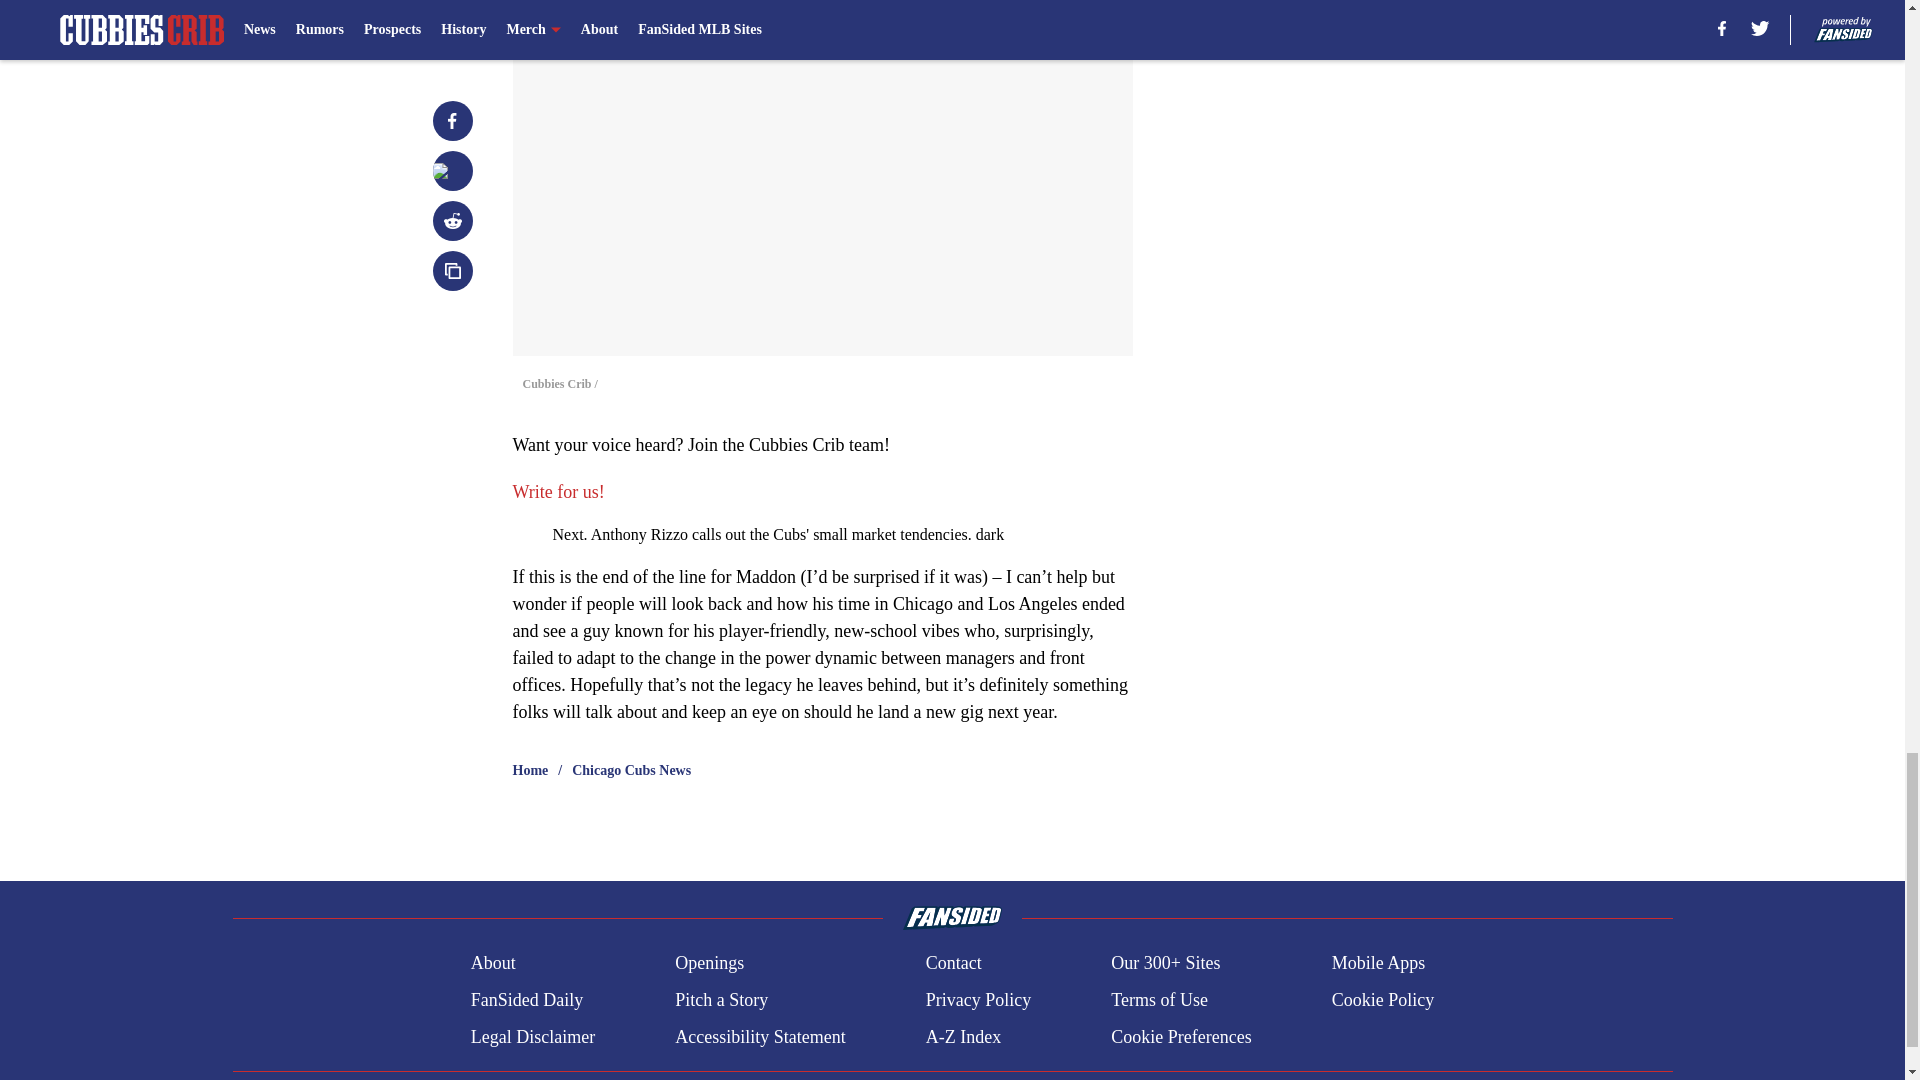 Image resolution: width=1920 pixels, height=1080 pixels. What do you see at coordinates (1181, 1036) in the screenshot?
I see `Cookie Preferences` at bounding box center [1181, 1036].